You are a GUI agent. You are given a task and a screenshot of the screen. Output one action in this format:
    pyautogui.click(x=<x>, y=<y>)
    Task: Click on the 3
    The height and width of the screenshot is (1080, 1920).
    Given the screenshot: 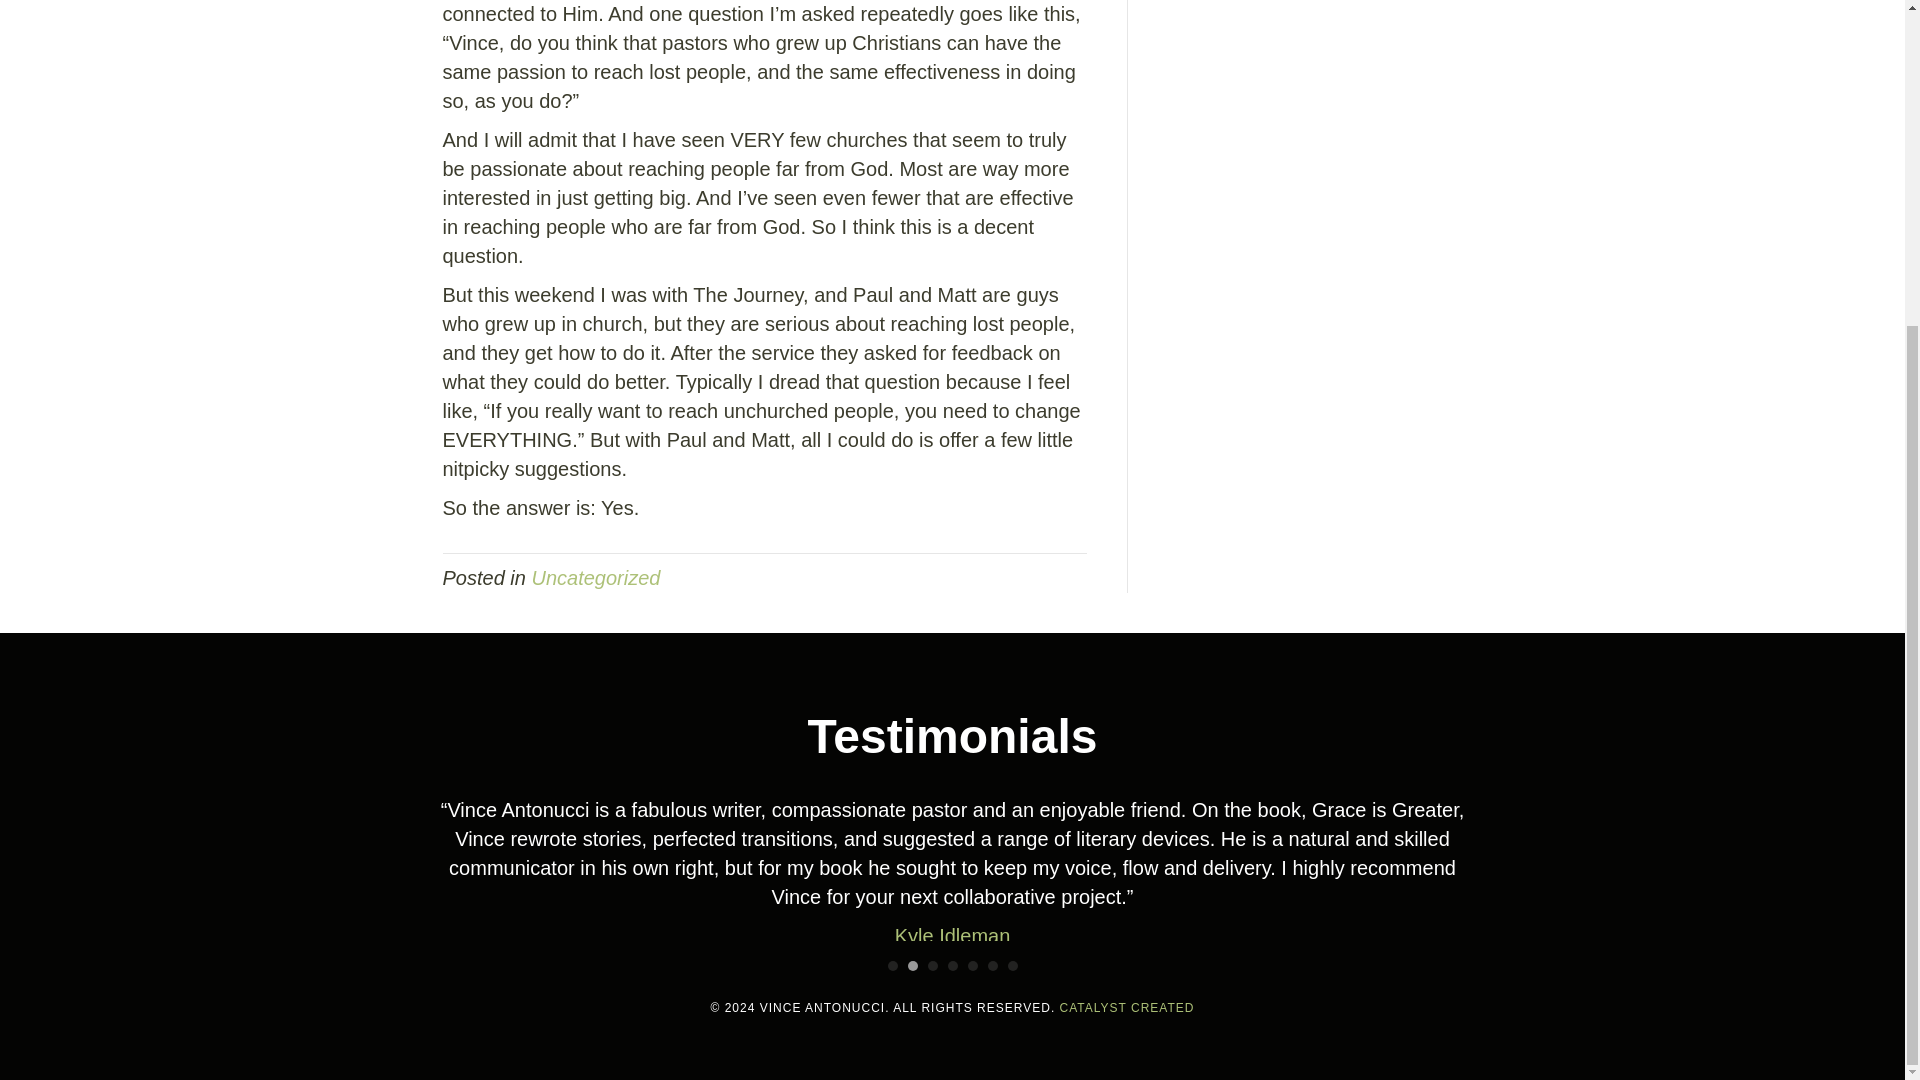 What is the action you would take?
    pyautogui.click(x=932, y=966)
    